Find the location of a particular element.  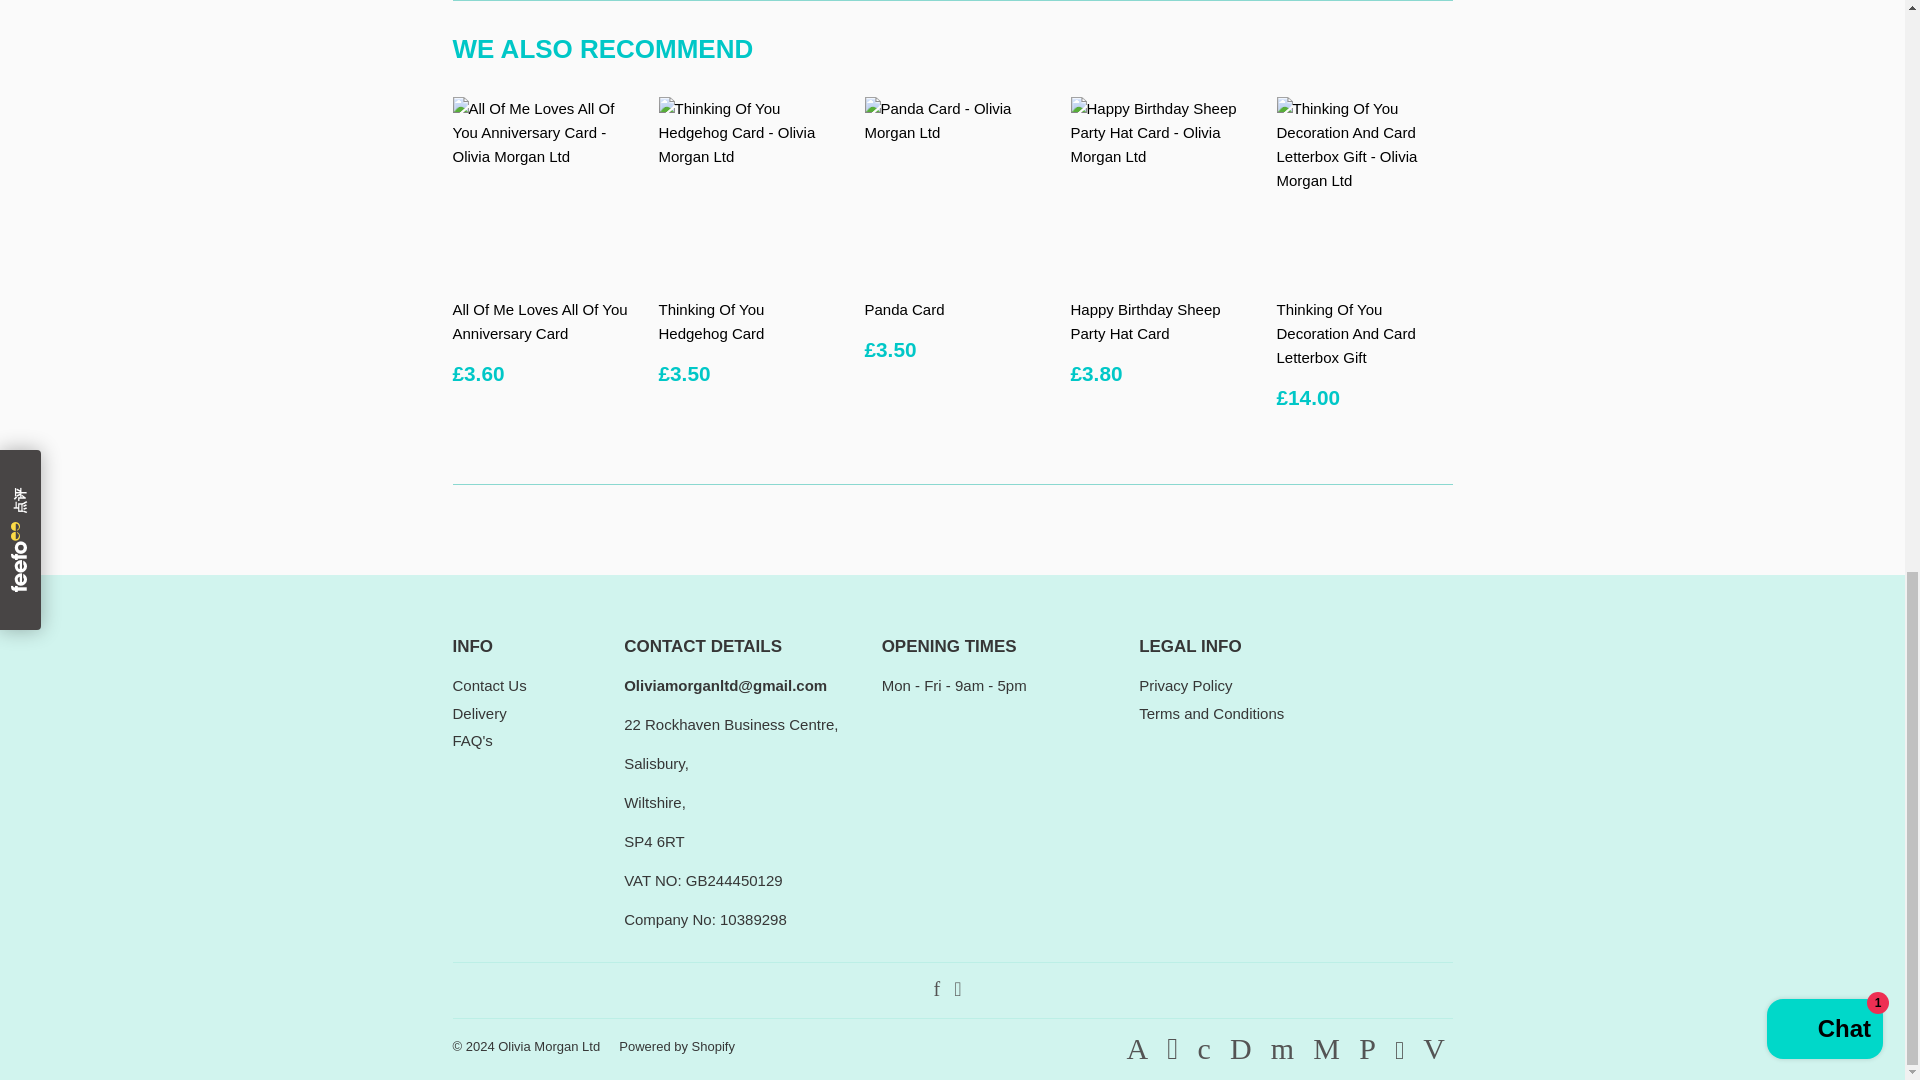

Olivia Morgan Ltd on Instagram is located at coordinates (958, 990).